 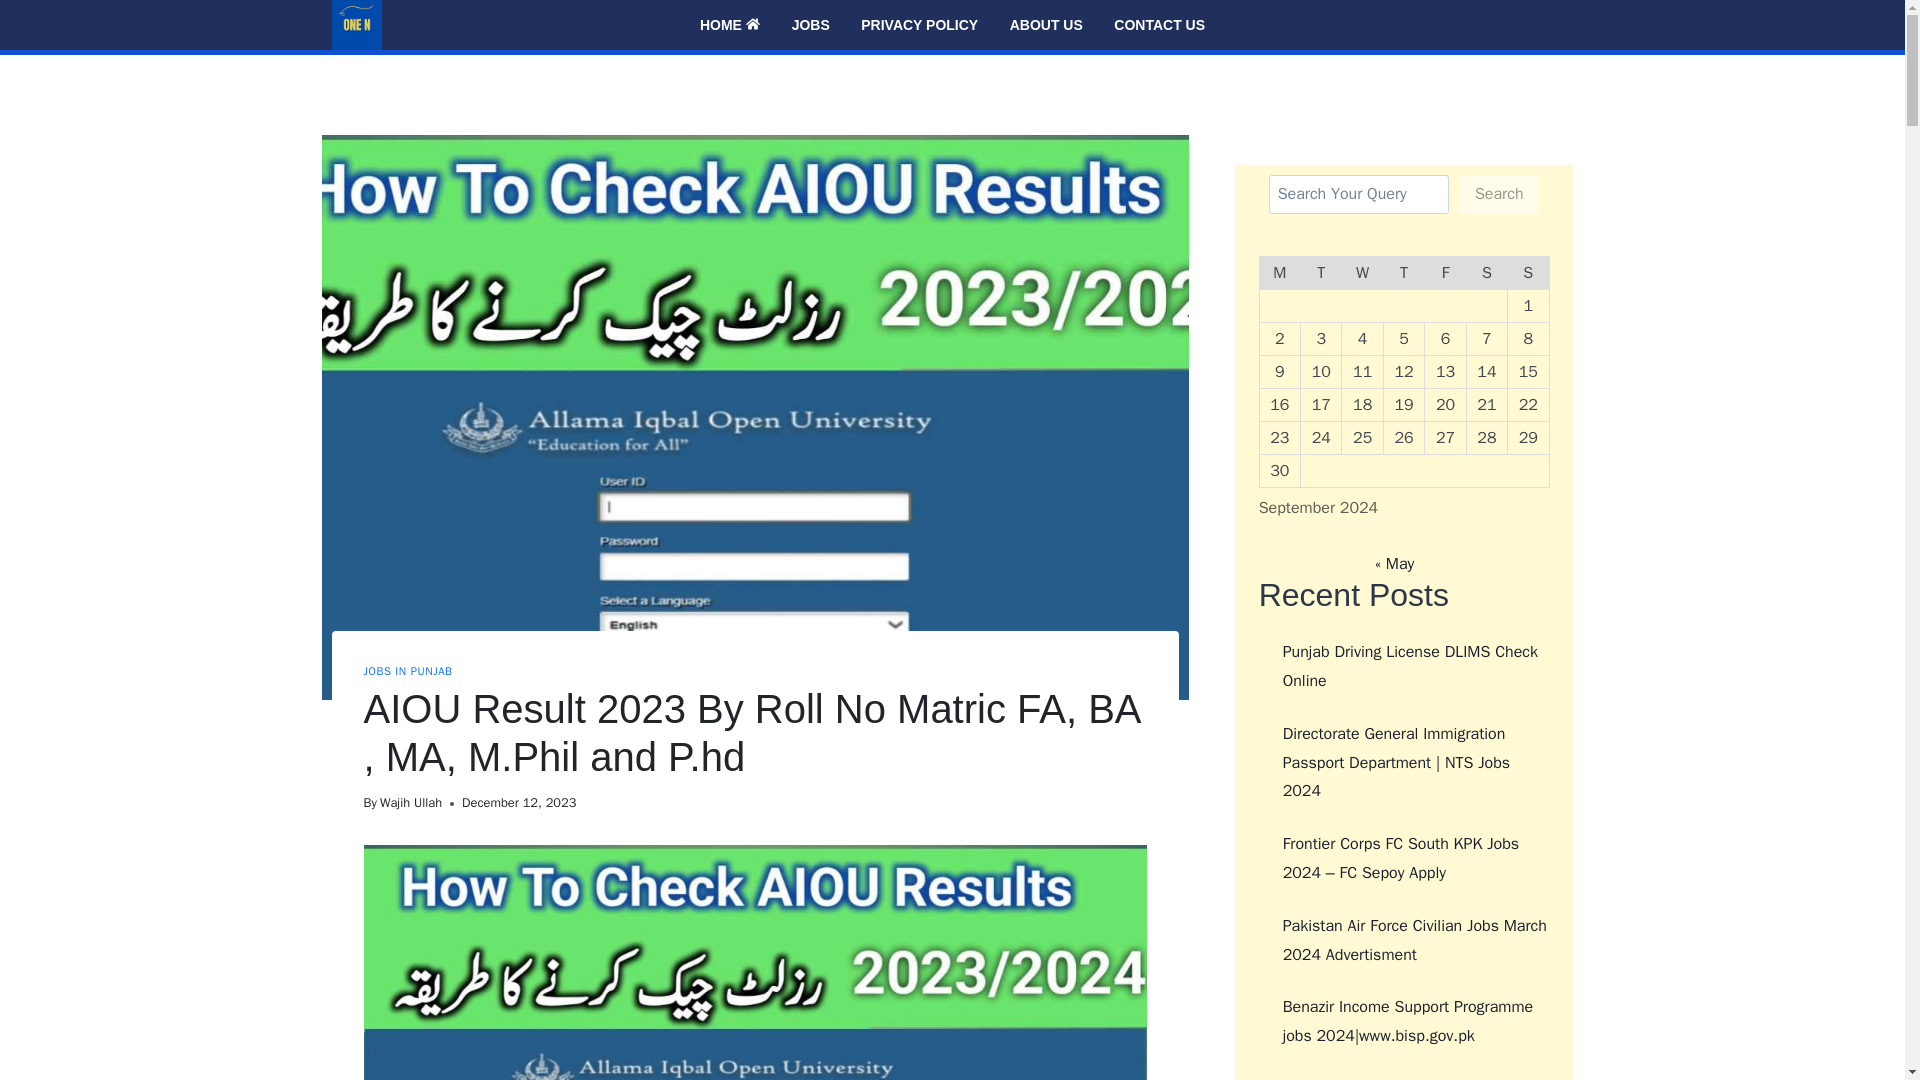 I want to click on Thursday, so click(x=1403, y=272).